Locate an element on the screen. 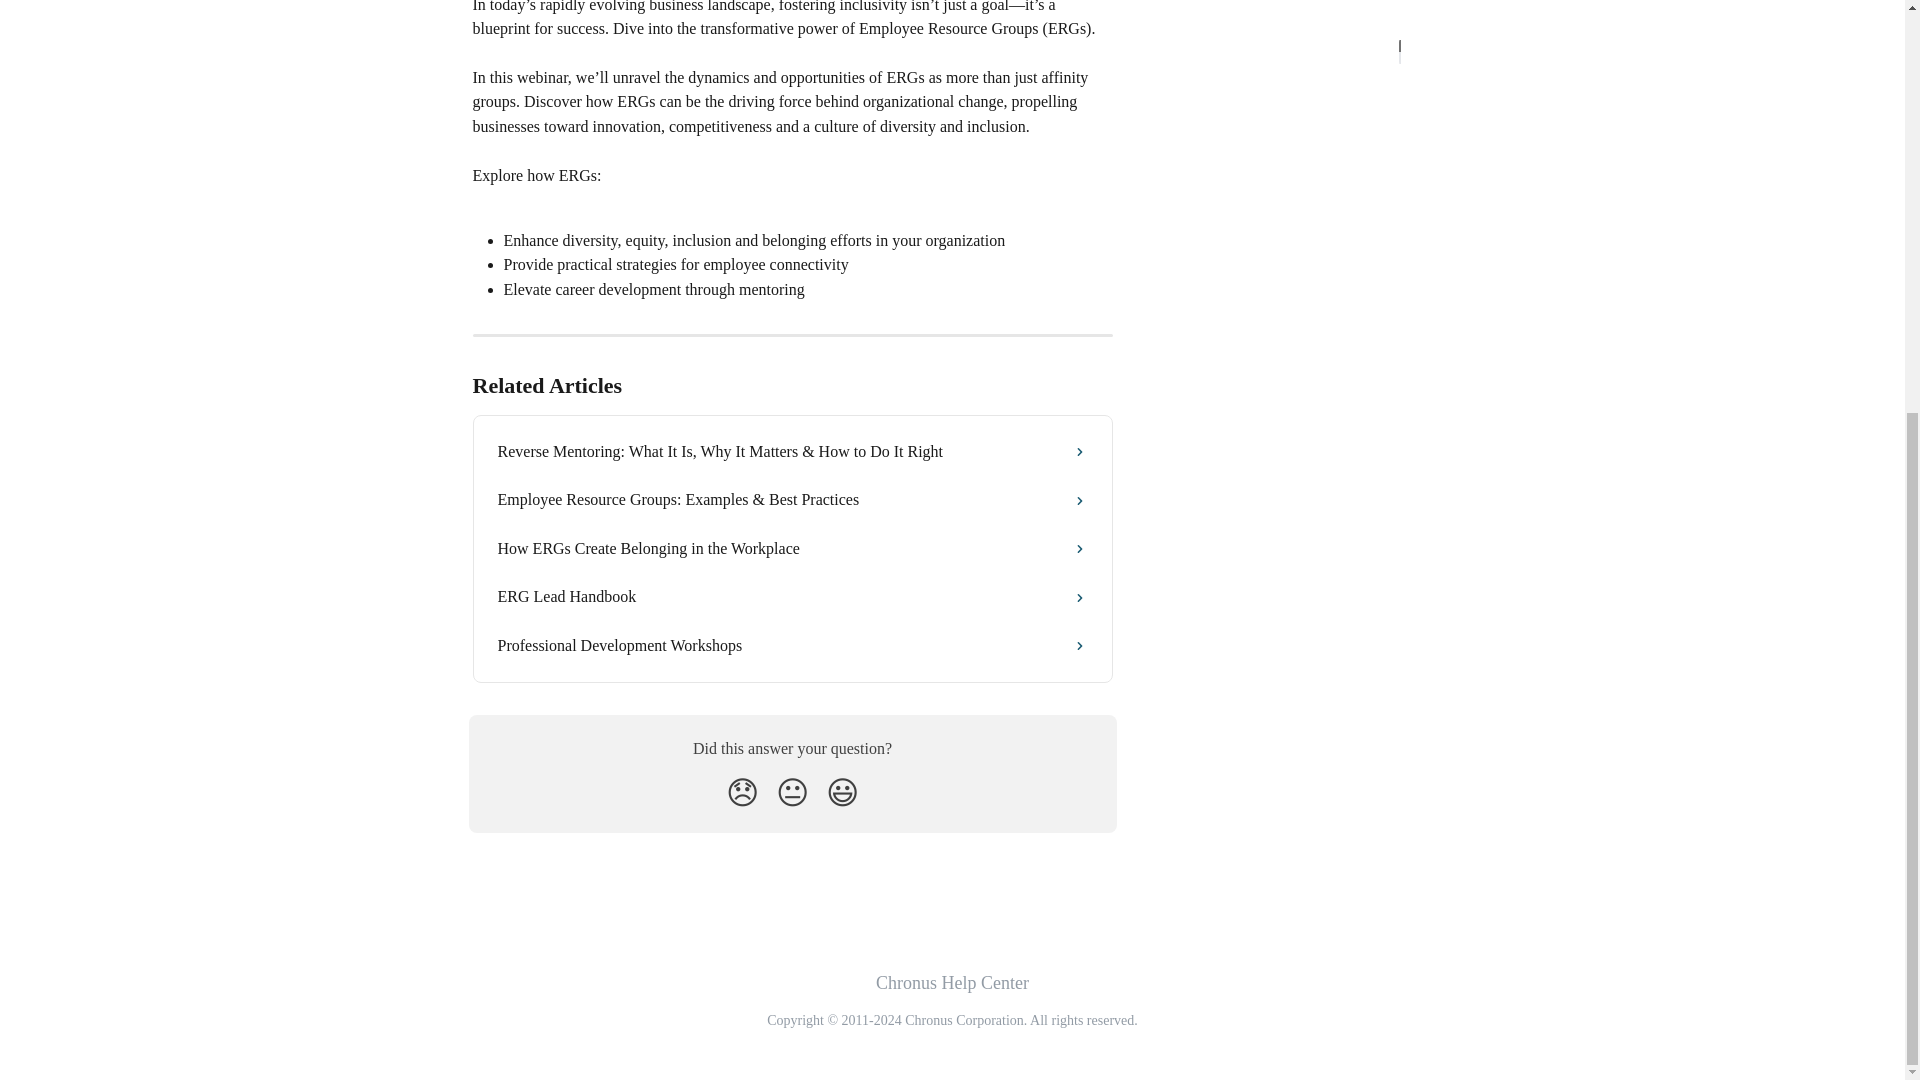 This screenshot has width=1920, height=1080. ERG Lead Handbook is located at coordinates (792, 597).